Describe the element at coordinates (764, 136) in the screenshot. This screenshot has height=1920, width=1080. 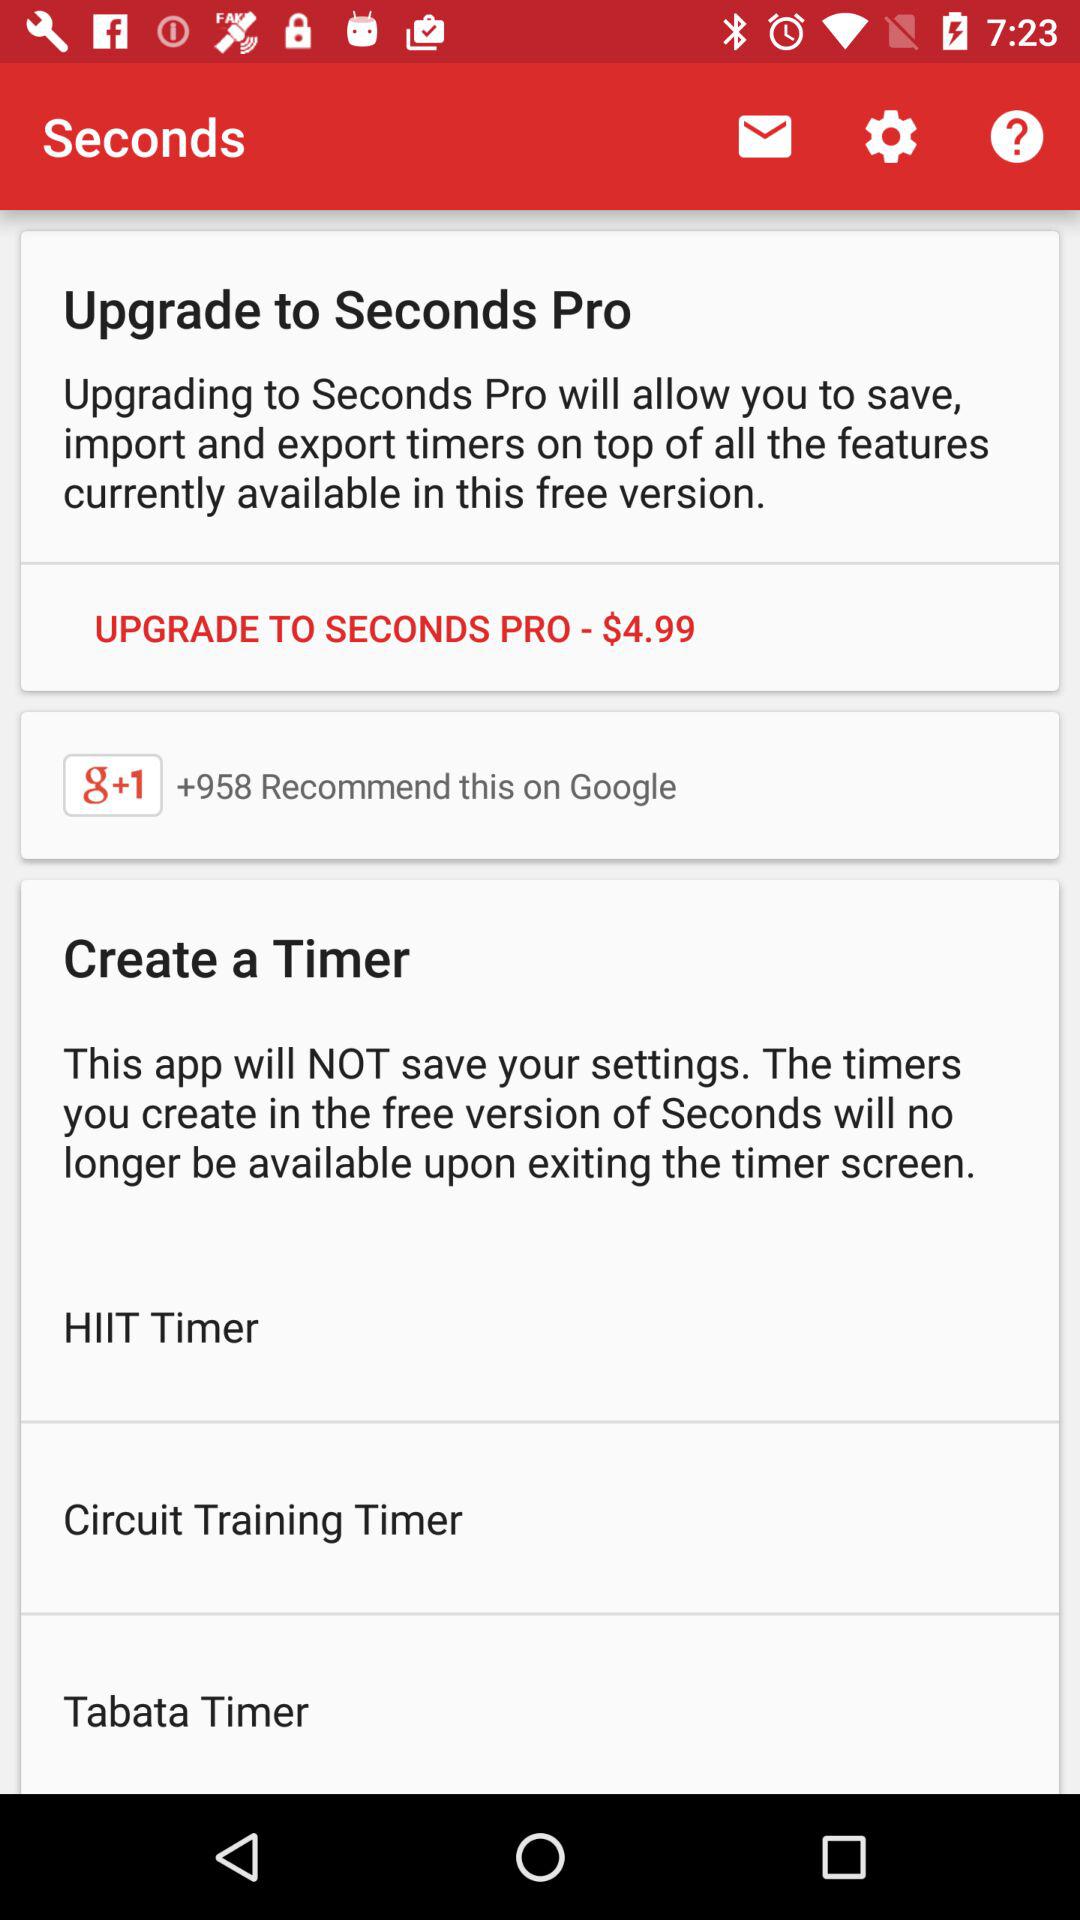
I see `turn on app to the right of the seconds icon` at that location.